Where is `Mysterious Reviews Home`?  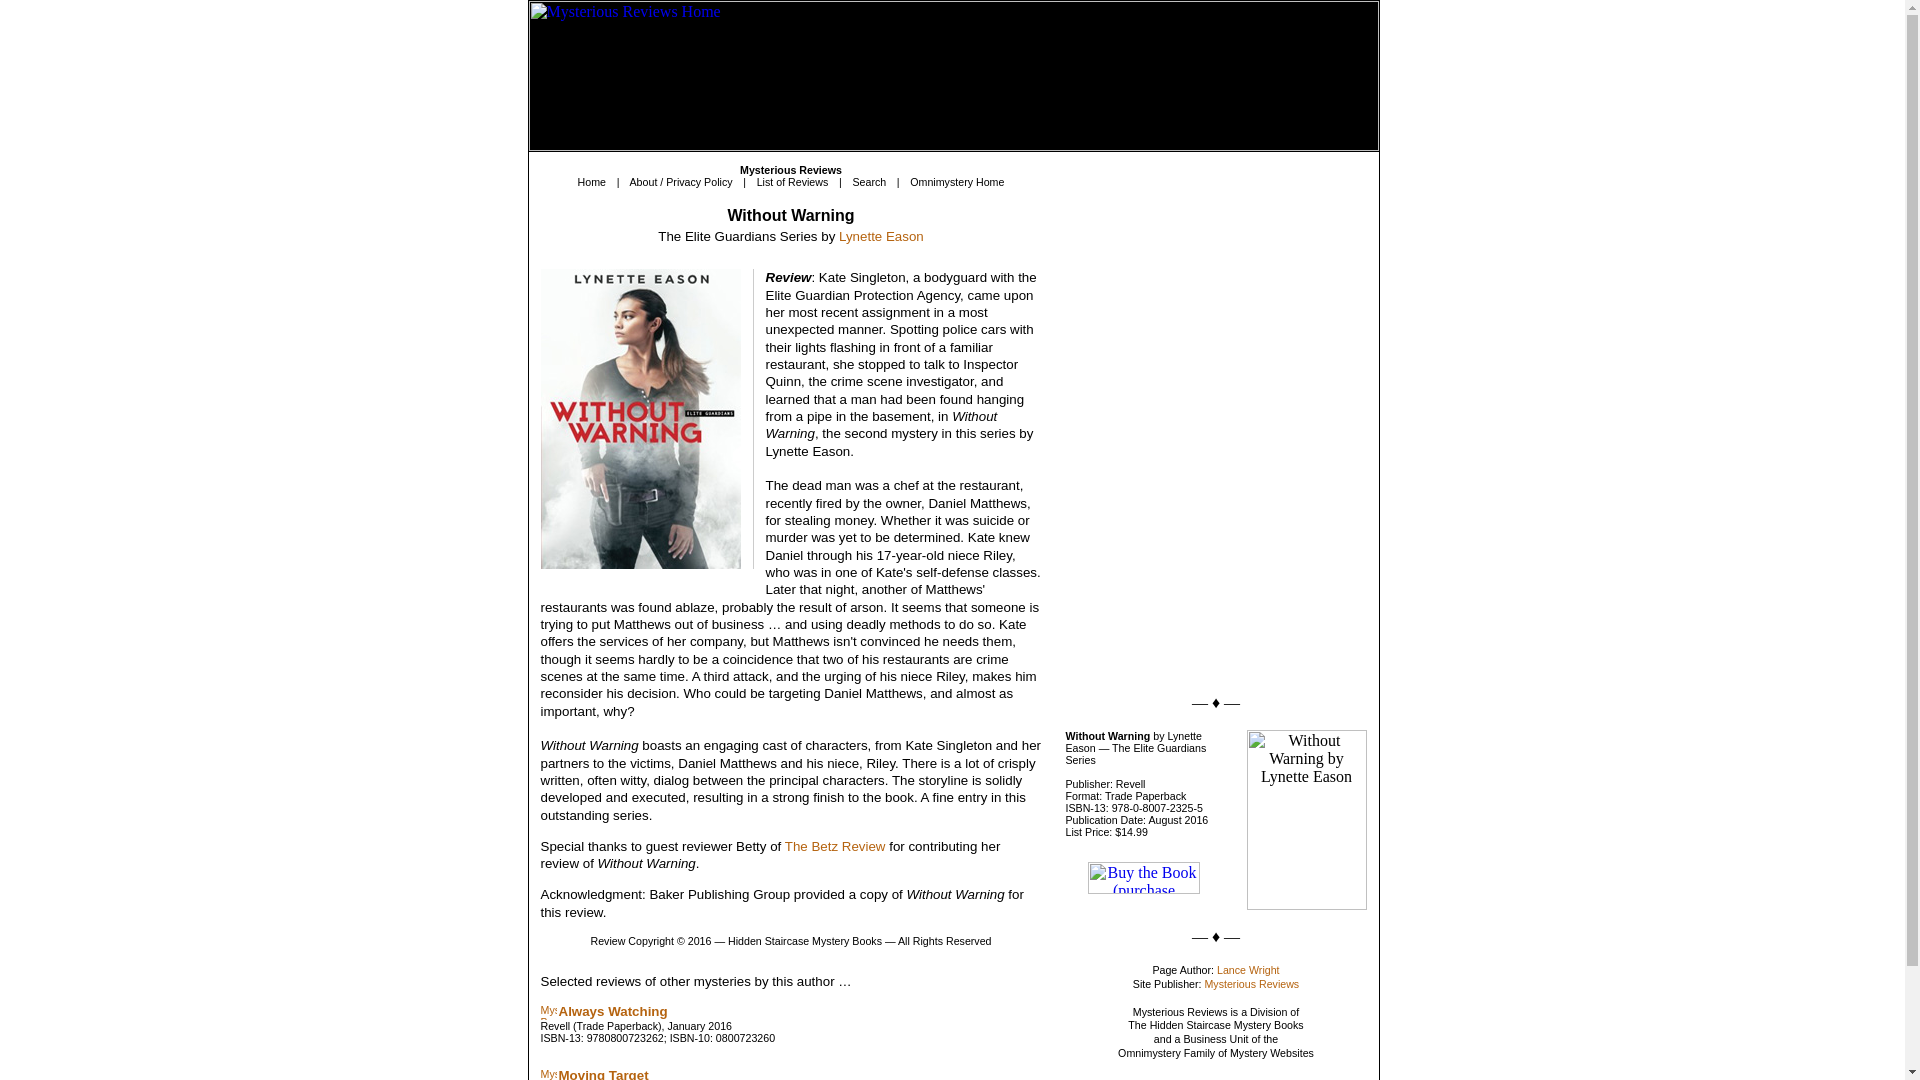
Mysterious Reviews Home is located at coordinates (953, 76).